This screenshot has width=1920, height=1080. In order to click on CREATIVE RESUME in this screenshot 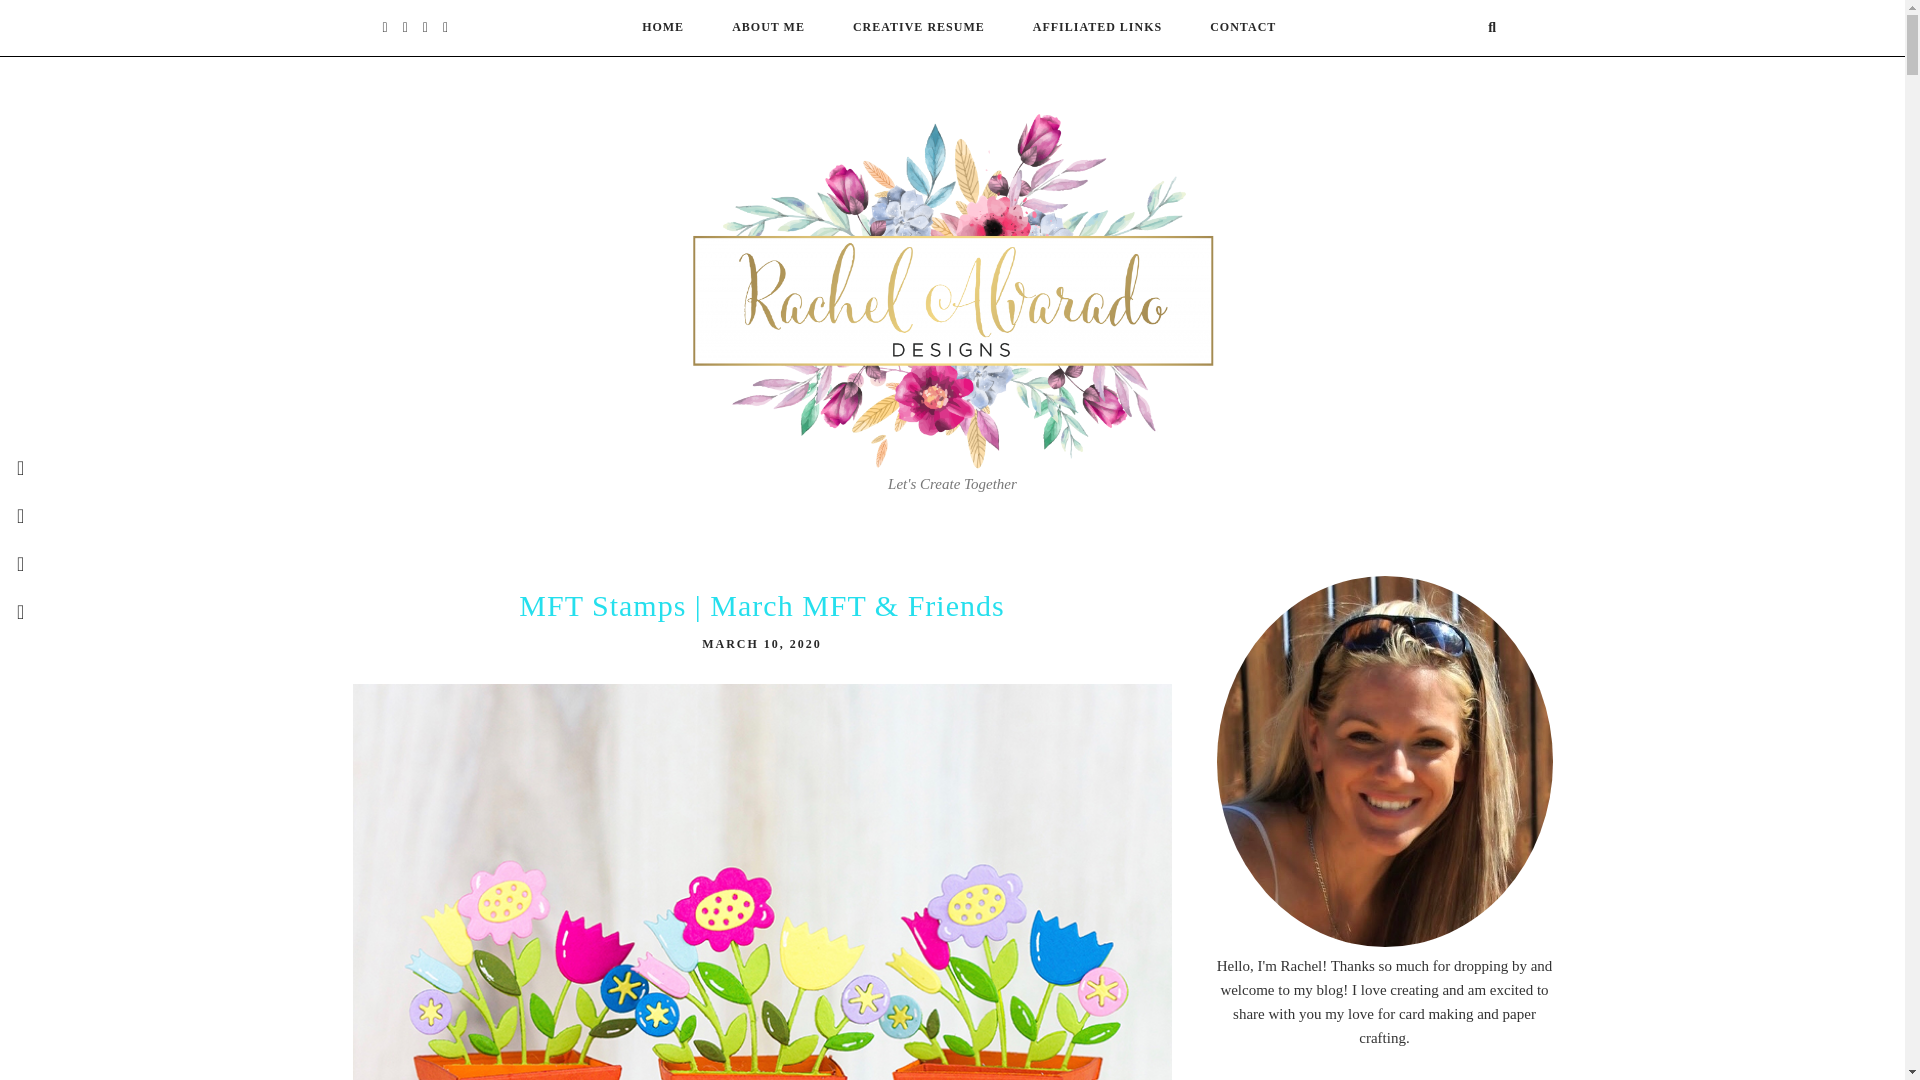, I will do `click(918, 27)`.